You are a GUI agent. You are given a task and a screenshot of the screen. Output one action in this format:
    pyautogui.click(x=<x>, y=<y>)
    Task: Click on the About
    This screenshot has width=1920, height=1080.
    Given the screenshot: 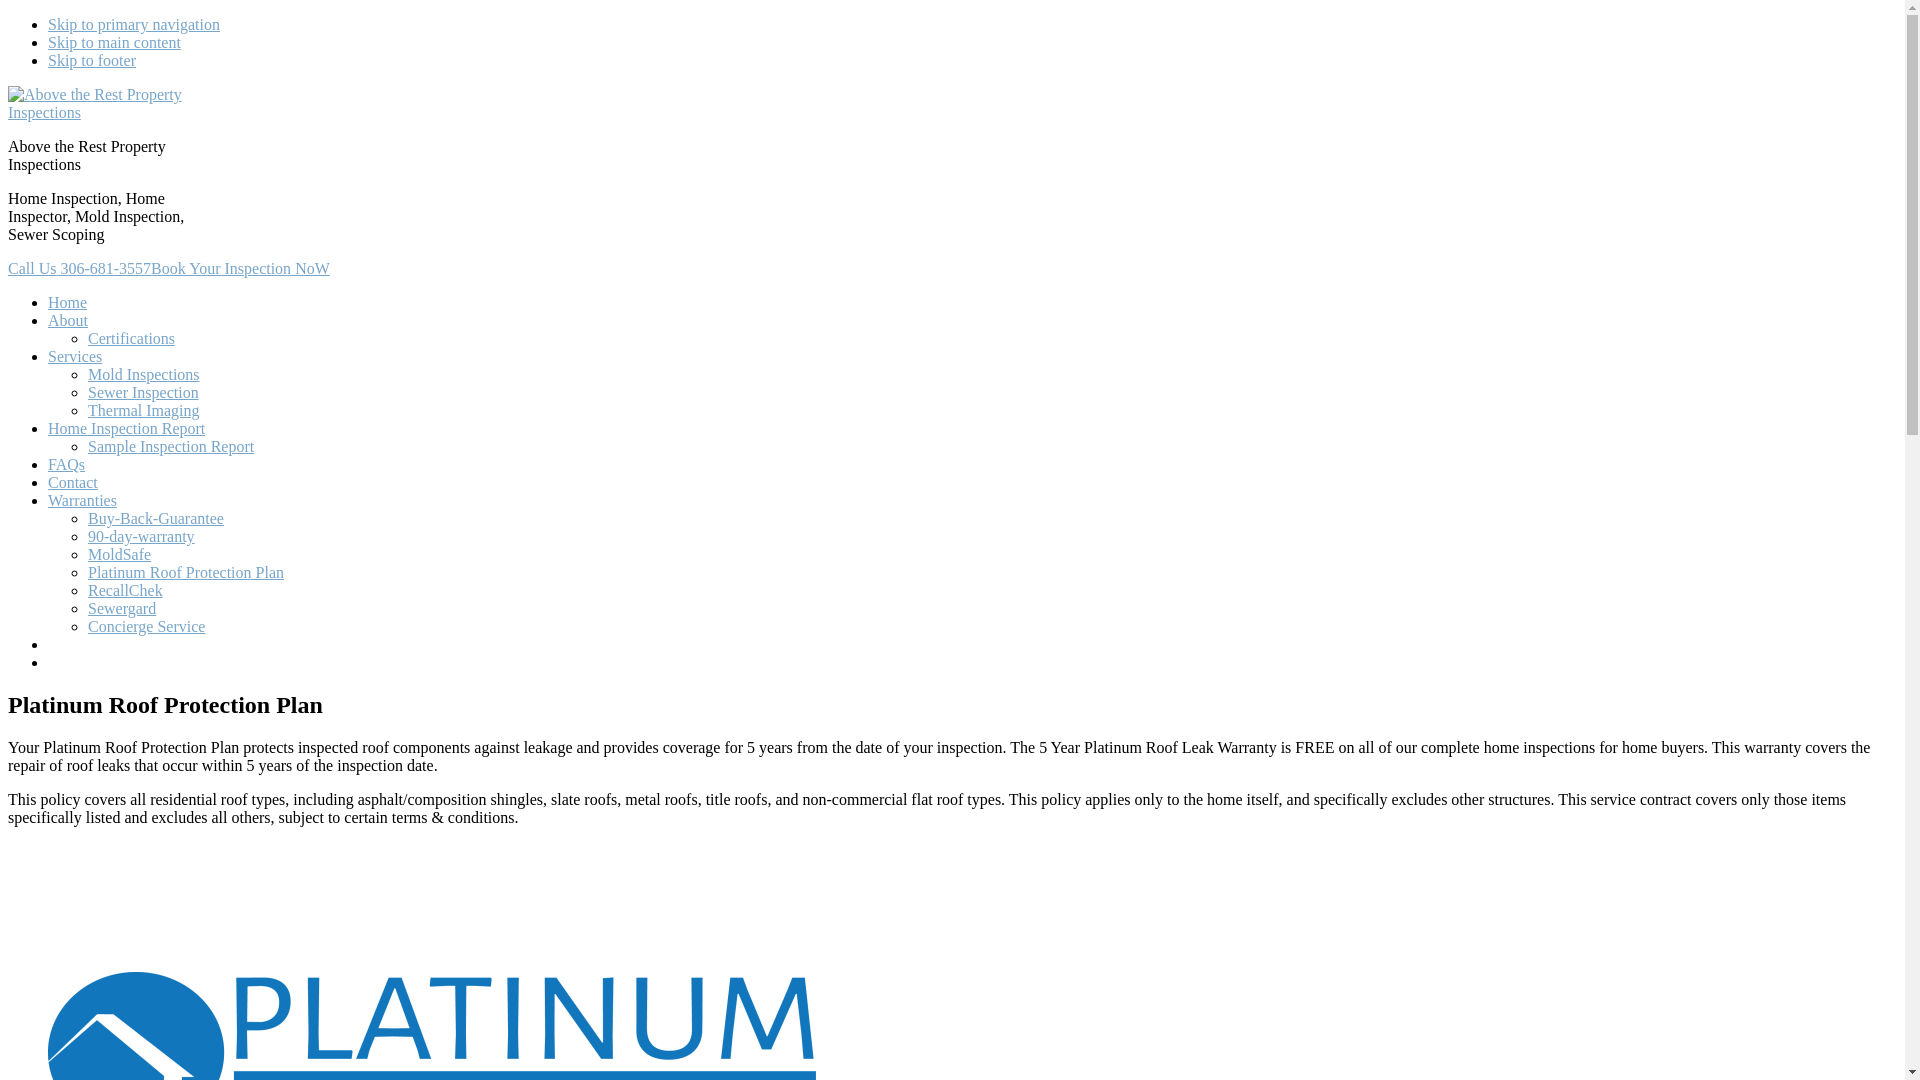 What is the action you would take?
    pyautogui.click(x=68, y=320)
    